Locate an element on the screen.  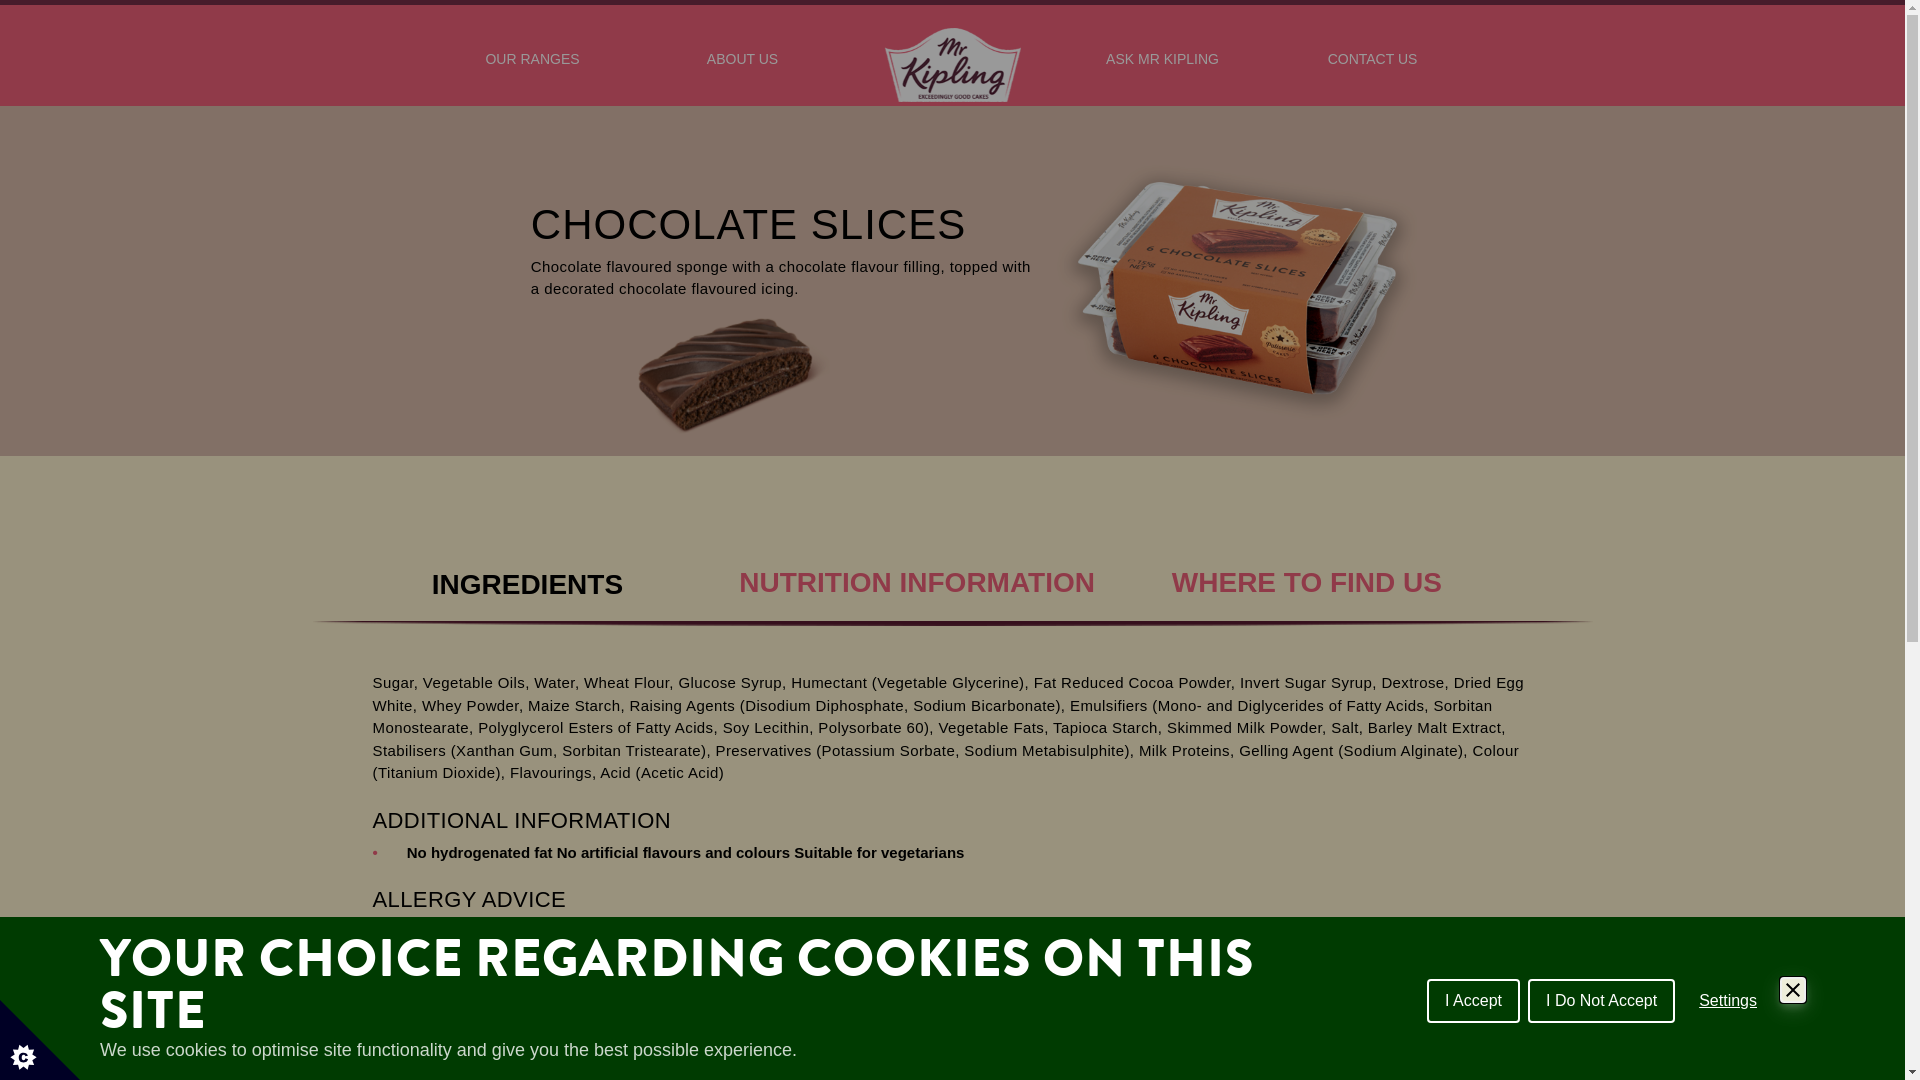
OUR RANGES is located at coordinates (533, 69).